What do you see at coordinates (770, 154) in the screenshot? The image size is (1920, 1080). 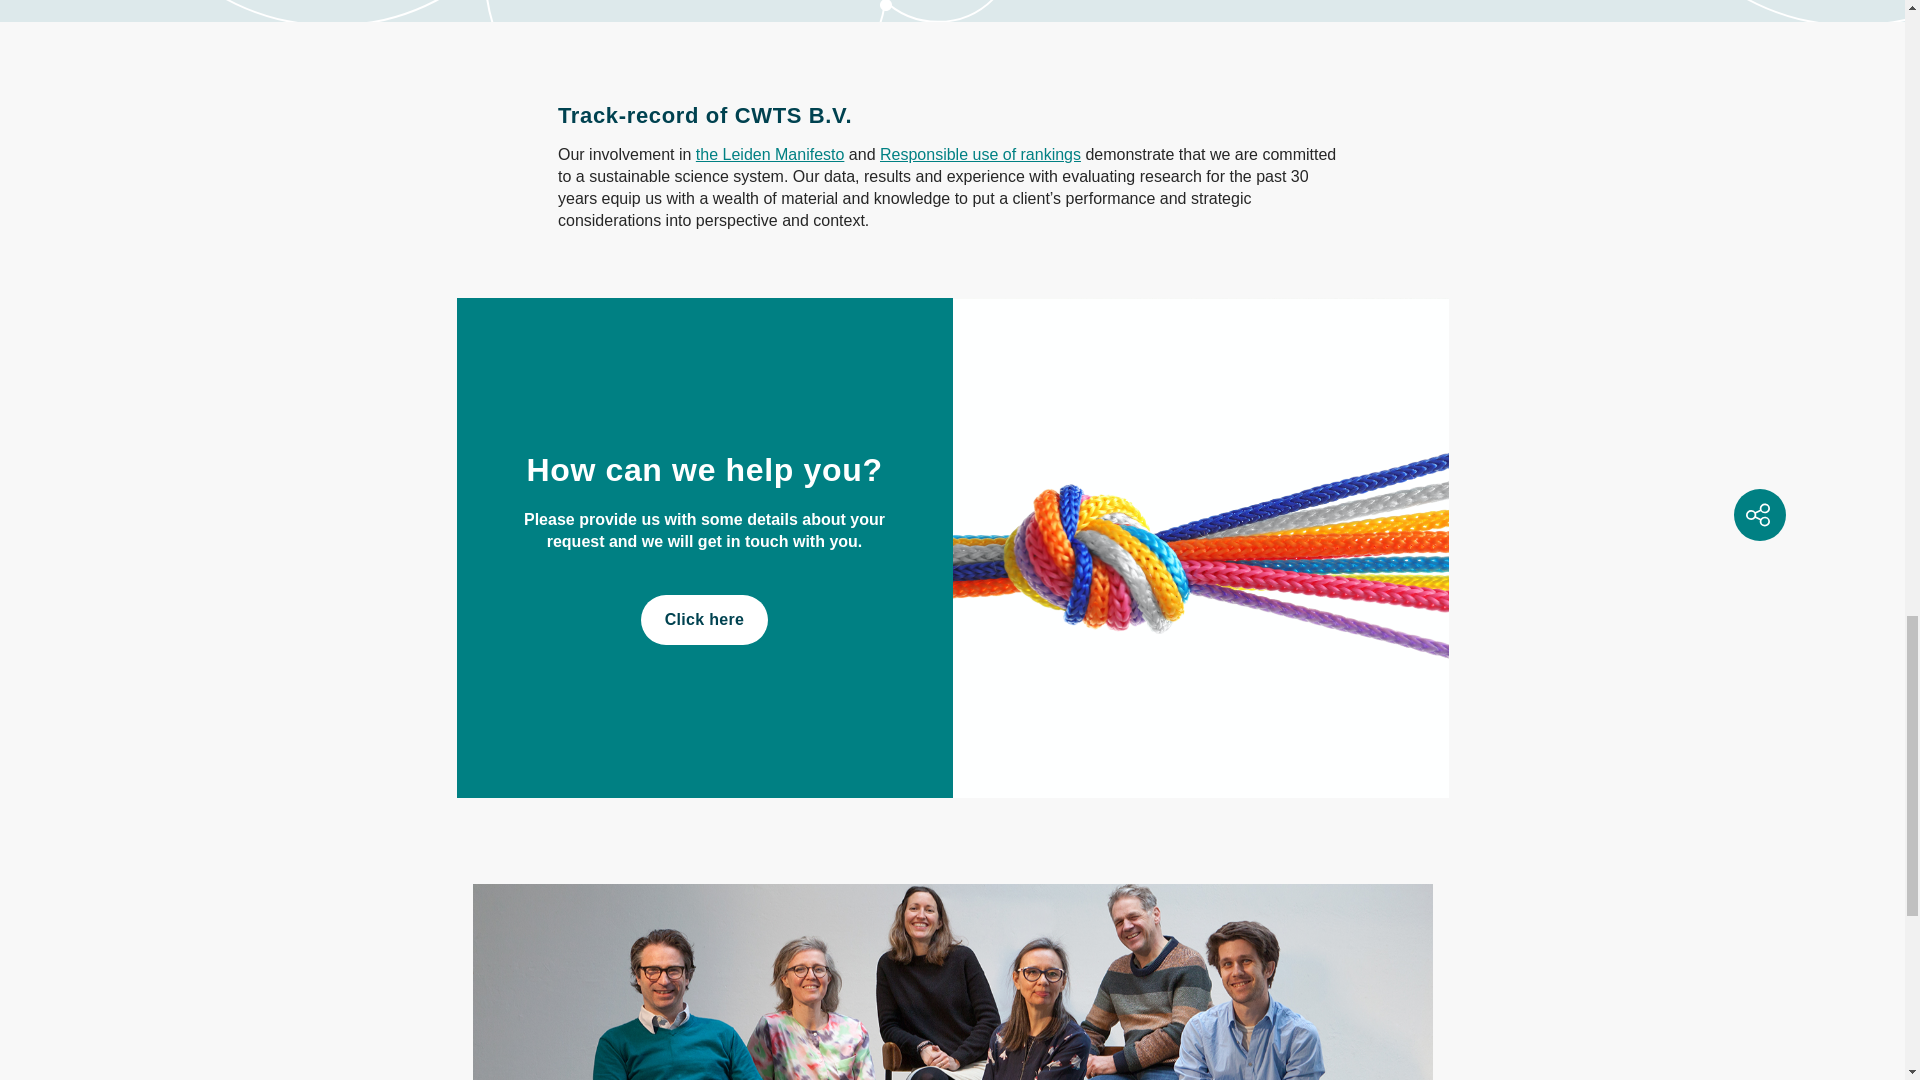 I see `the Leiden Manifesto` at bounding box center [770, 154].